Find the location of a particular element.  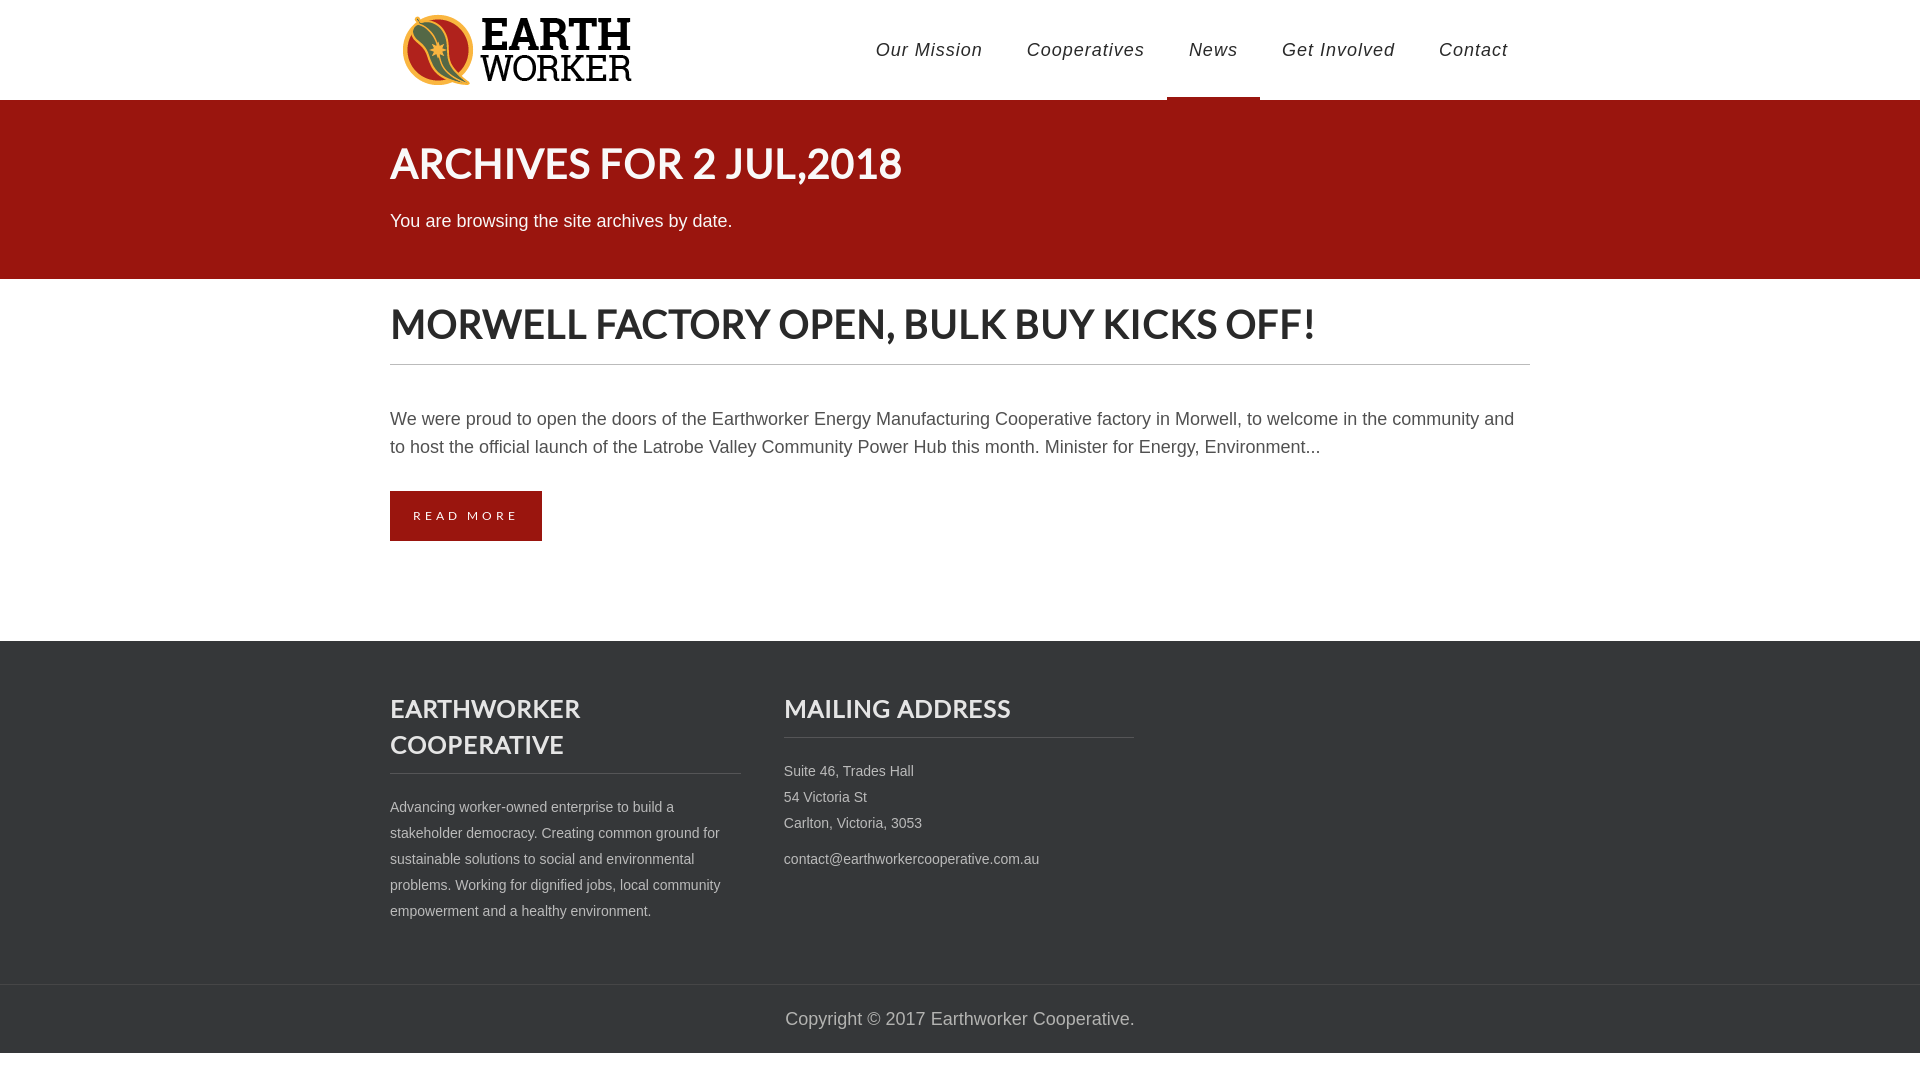

Cooperatives is located at coordinates (1086, 50).